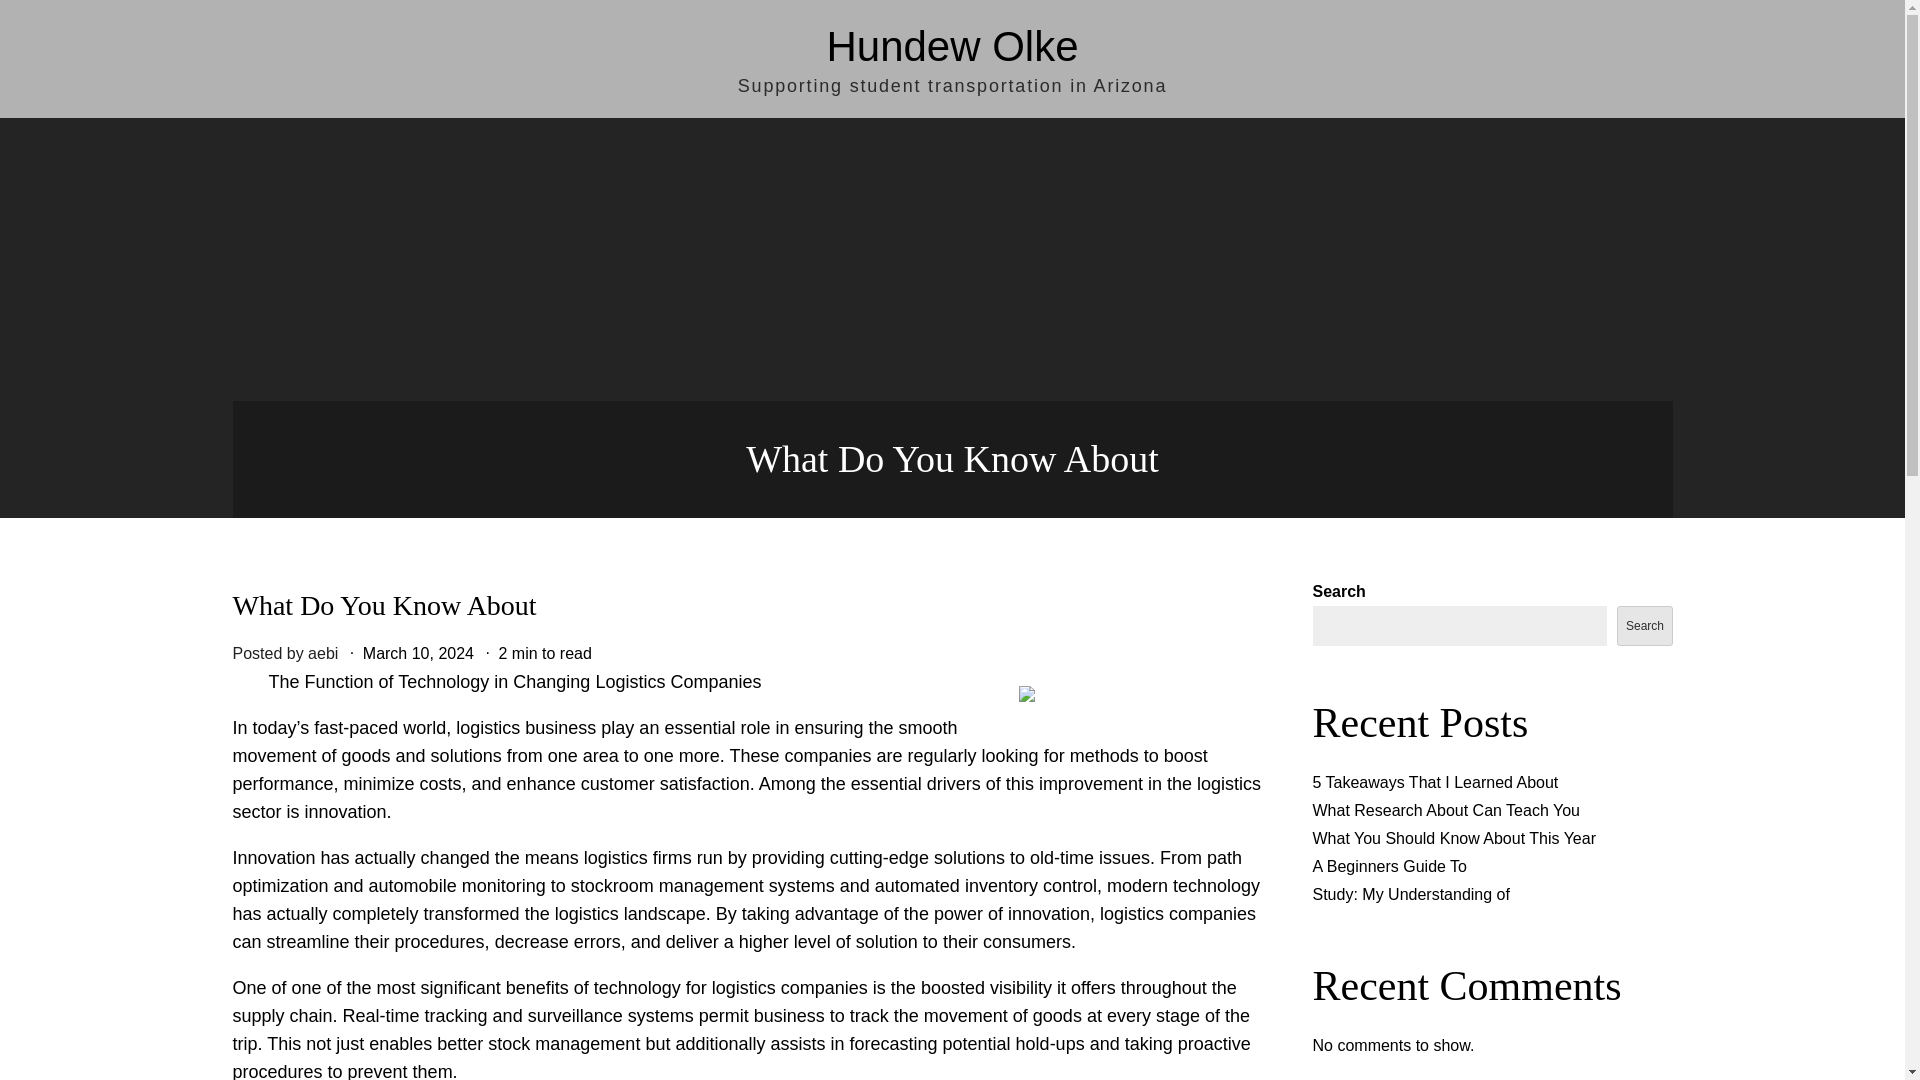 The height and width of the screenshot is (1080, 1920). Describe the element at coordinates (1434, 782) in the screenshot. I see `5 Takeaways That I Learned About` at that location.